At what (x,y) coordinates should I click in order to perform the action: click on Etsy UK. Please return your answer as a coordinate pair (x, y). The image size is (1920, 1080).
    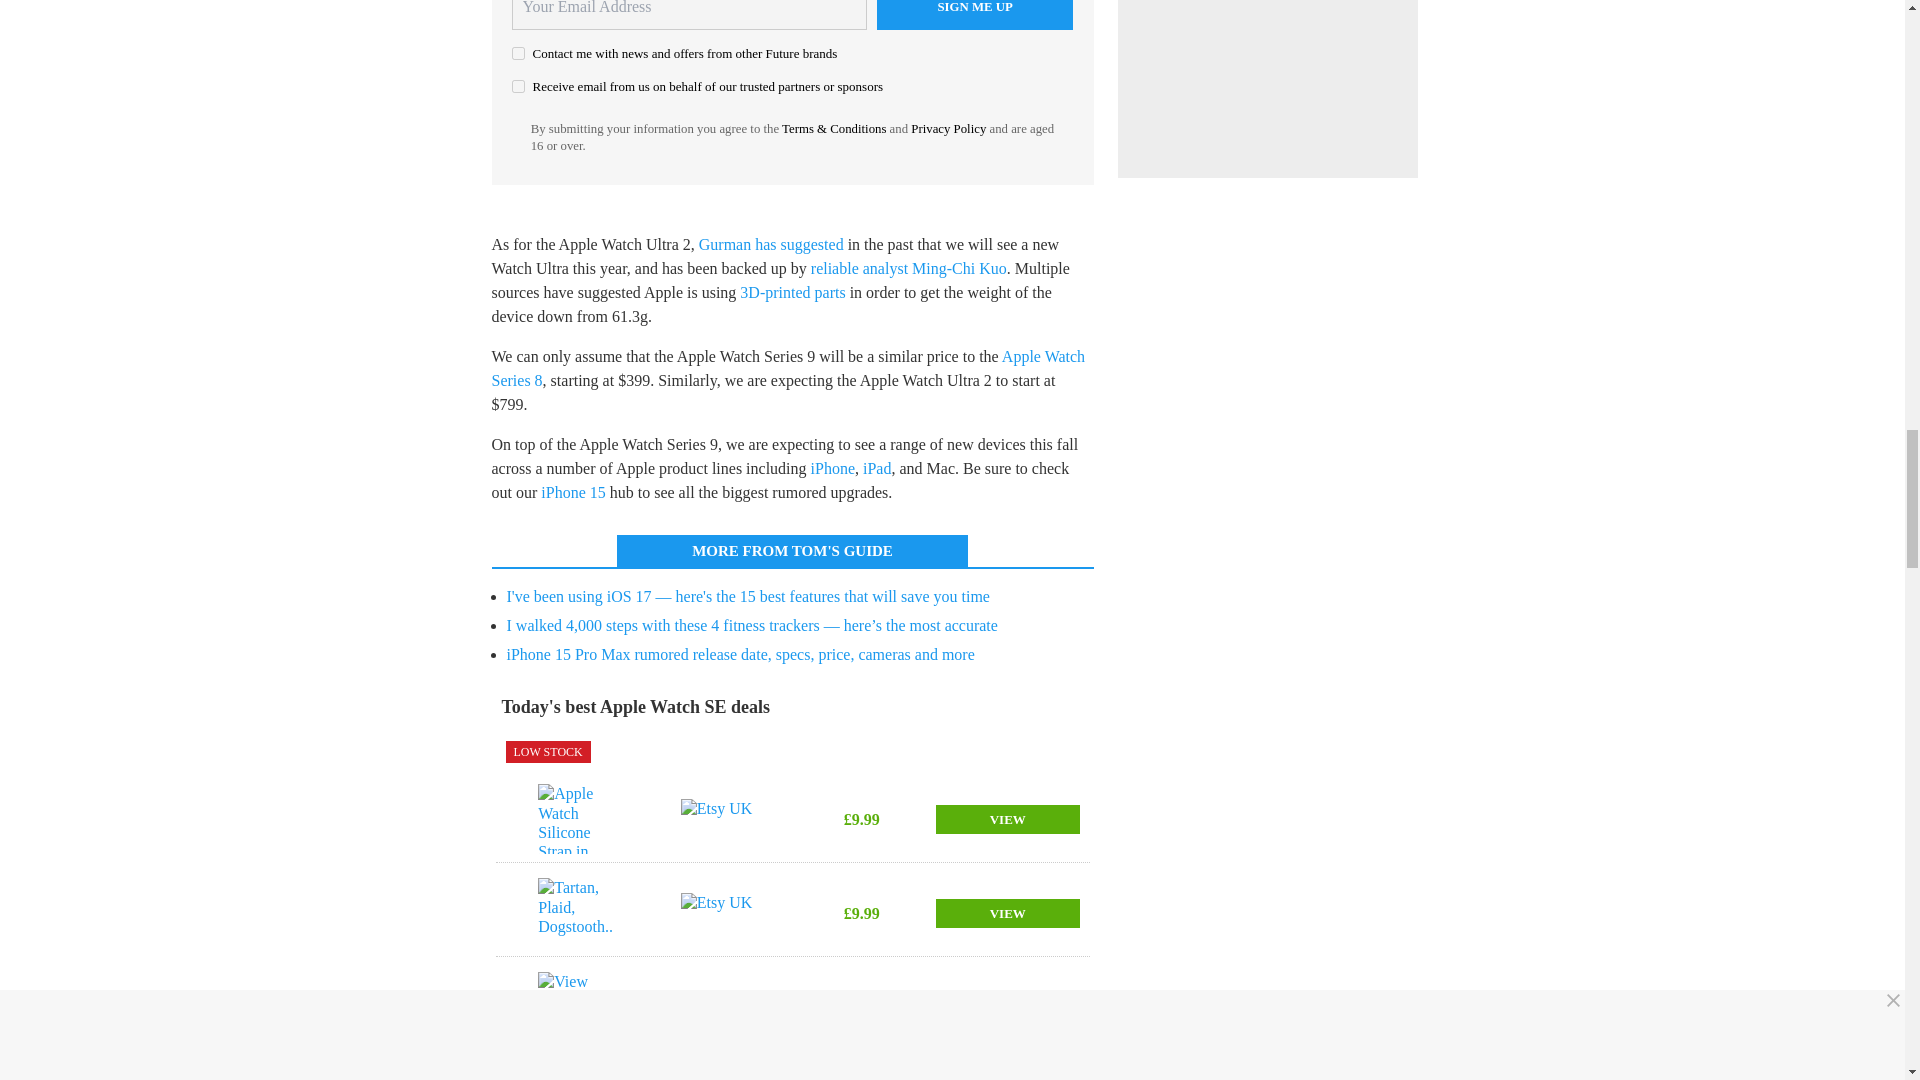
    Looking at the image, I should click on (720, 913).